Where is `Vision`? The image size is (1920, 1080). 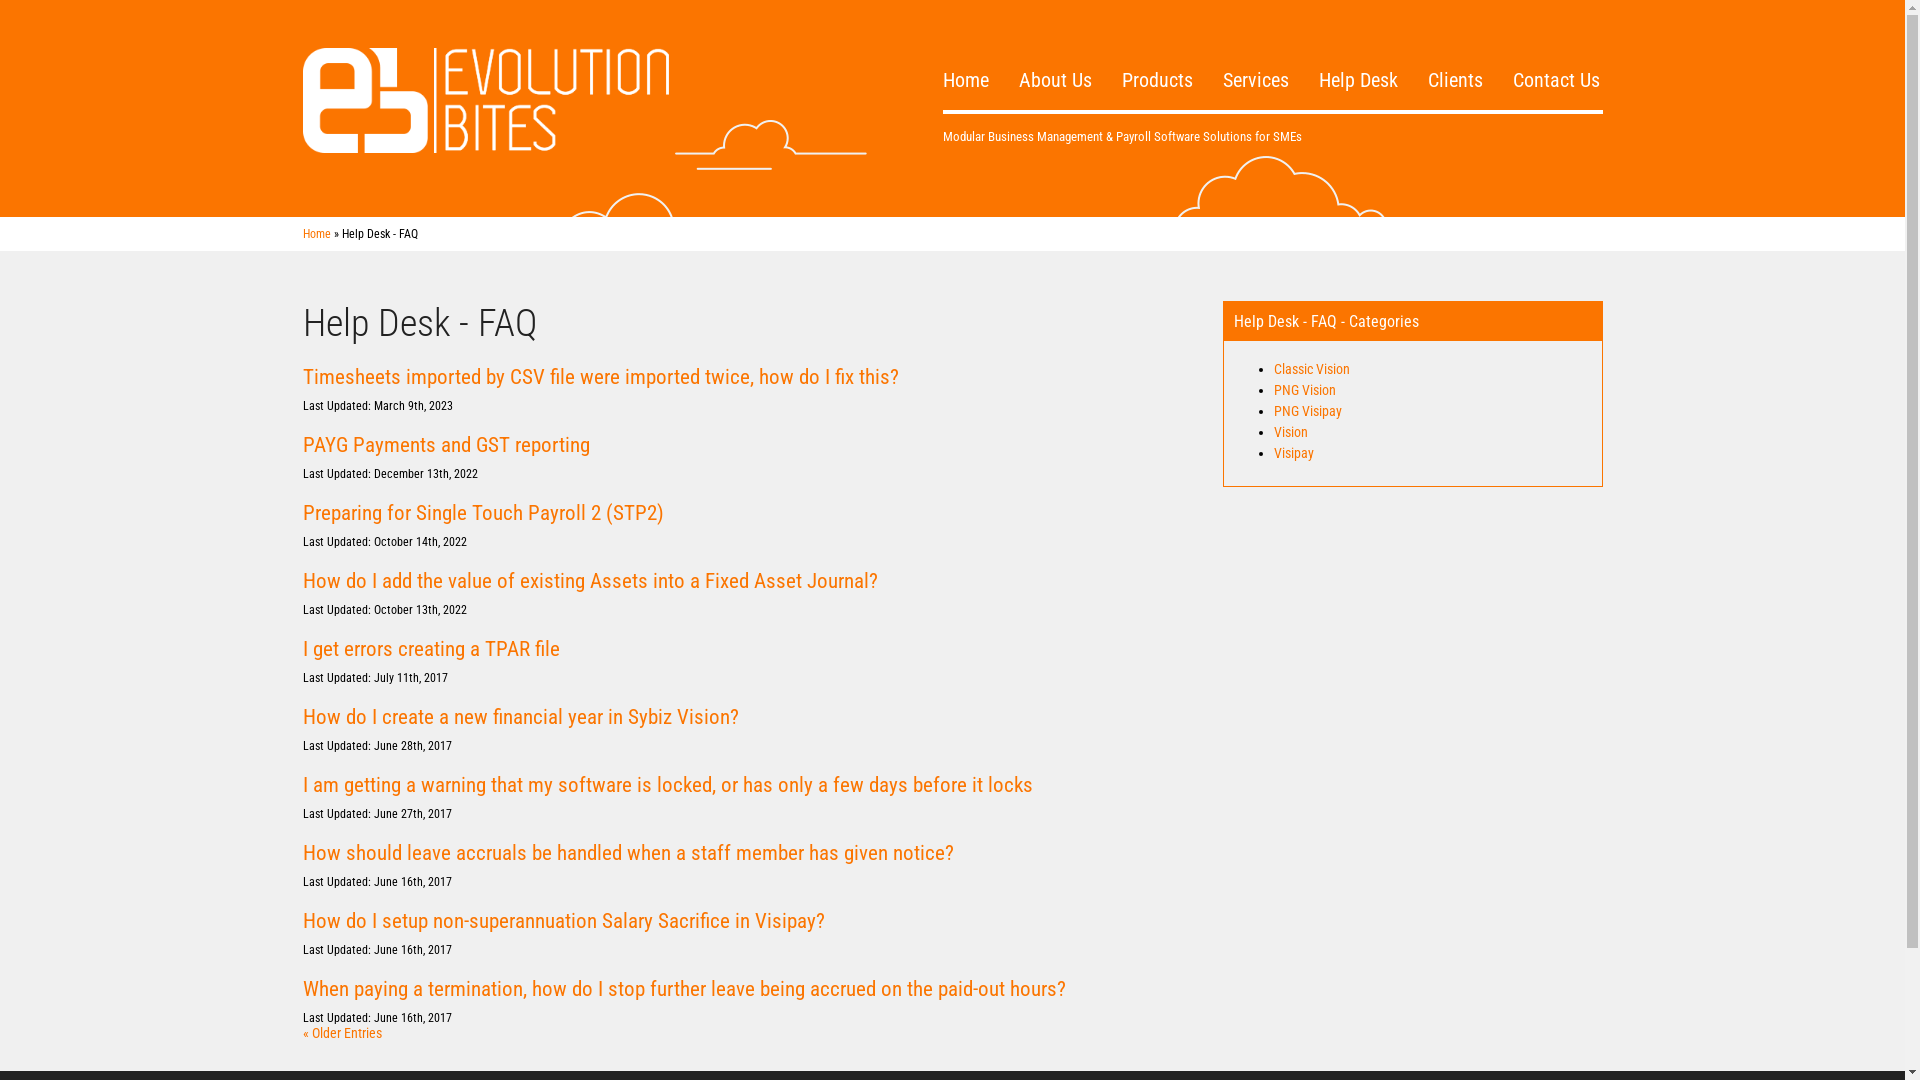 Vision is located at coordinates (1291, 432).